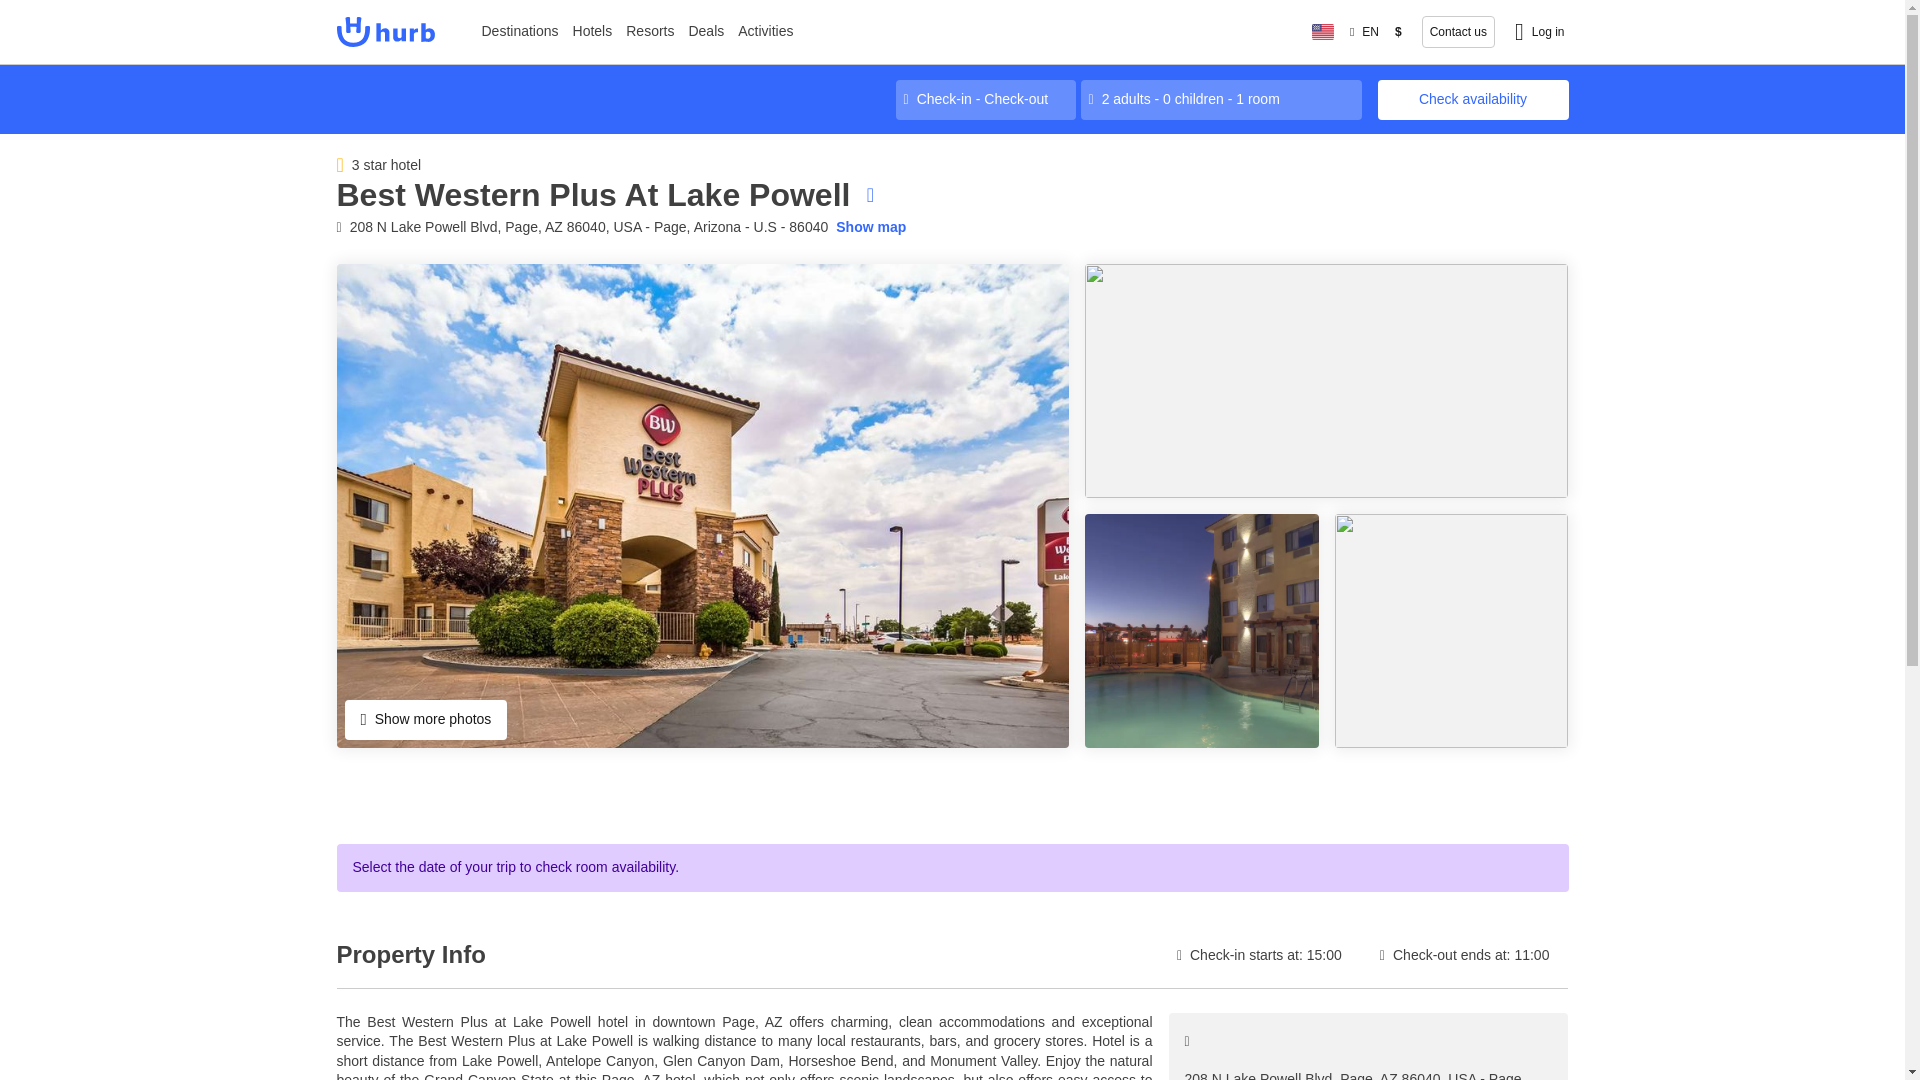  Describe the element at coordinates (650, 32) in the screenshot. I see `Resorts` at that location.